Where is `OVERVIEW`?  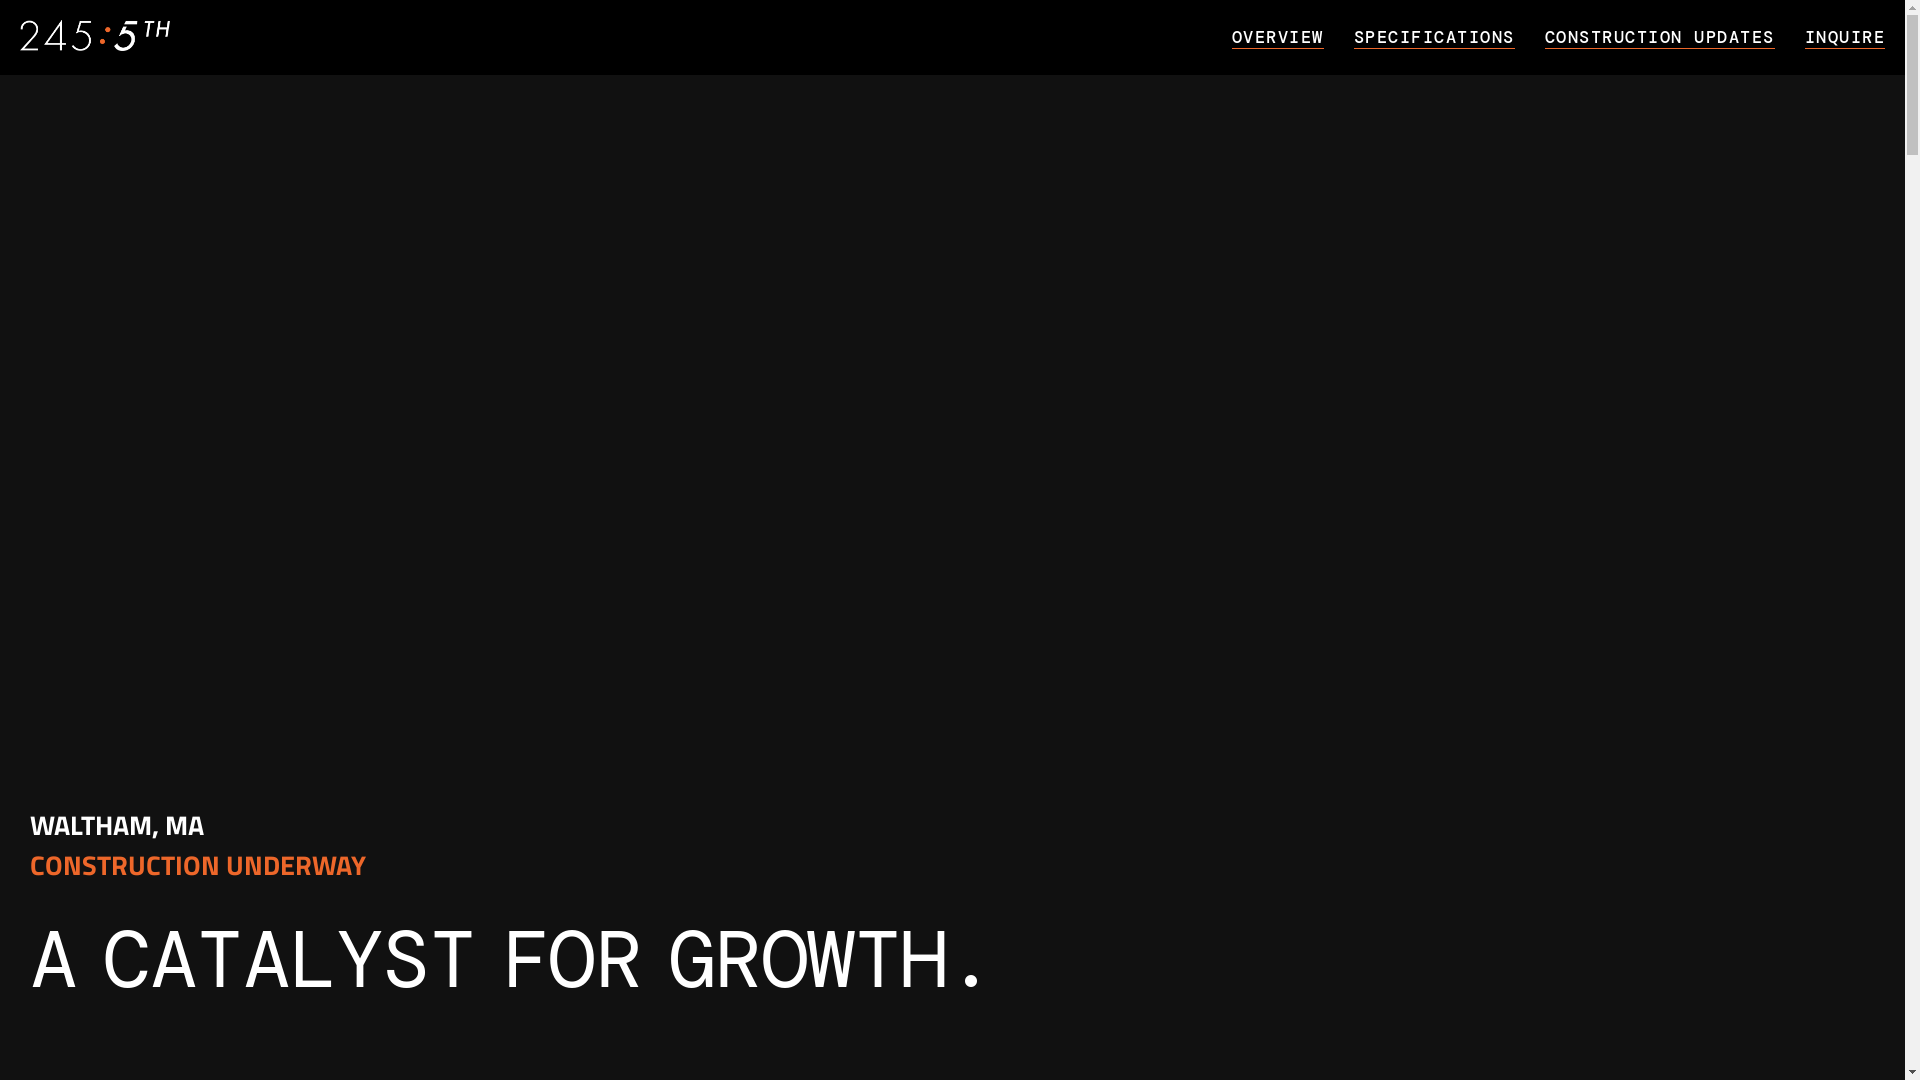 OVERVIEW is located at coordinates (1293, 36).